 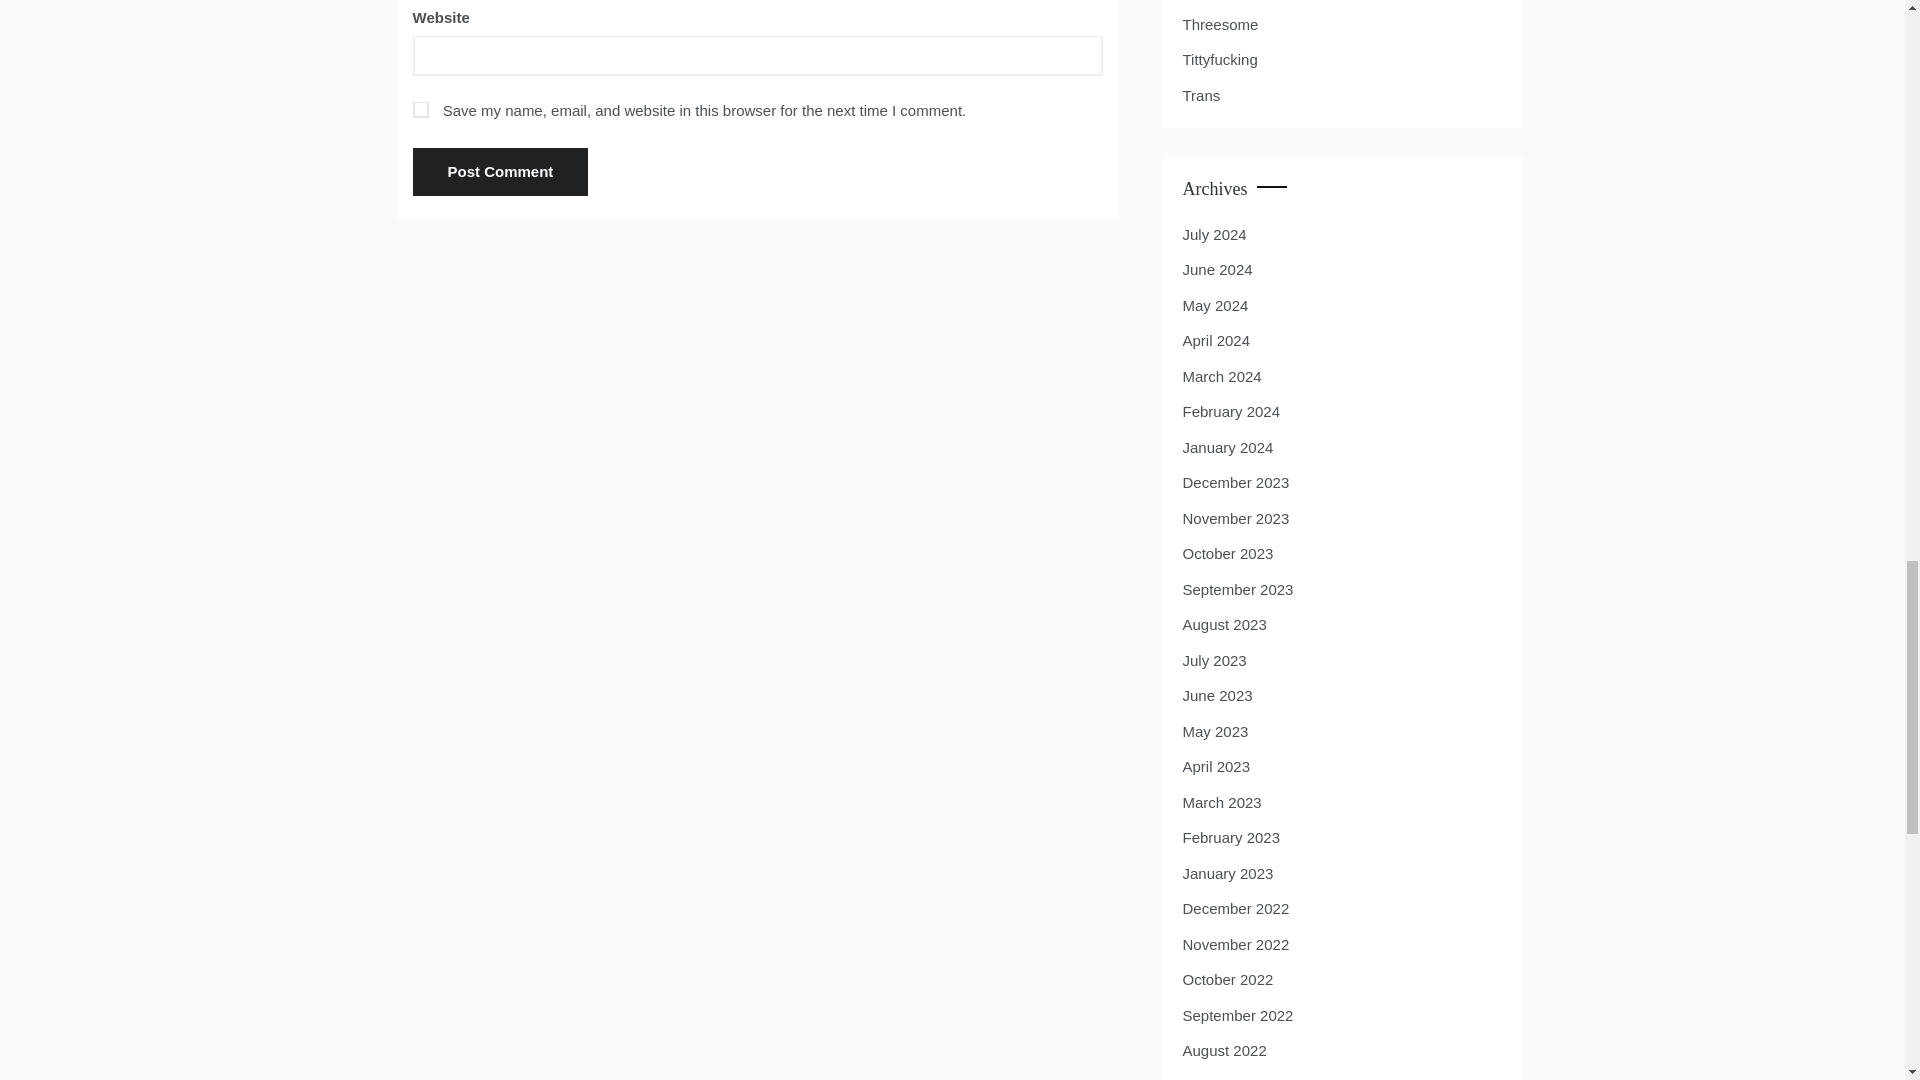 I want to click on yes, so click(x=420, y=109).